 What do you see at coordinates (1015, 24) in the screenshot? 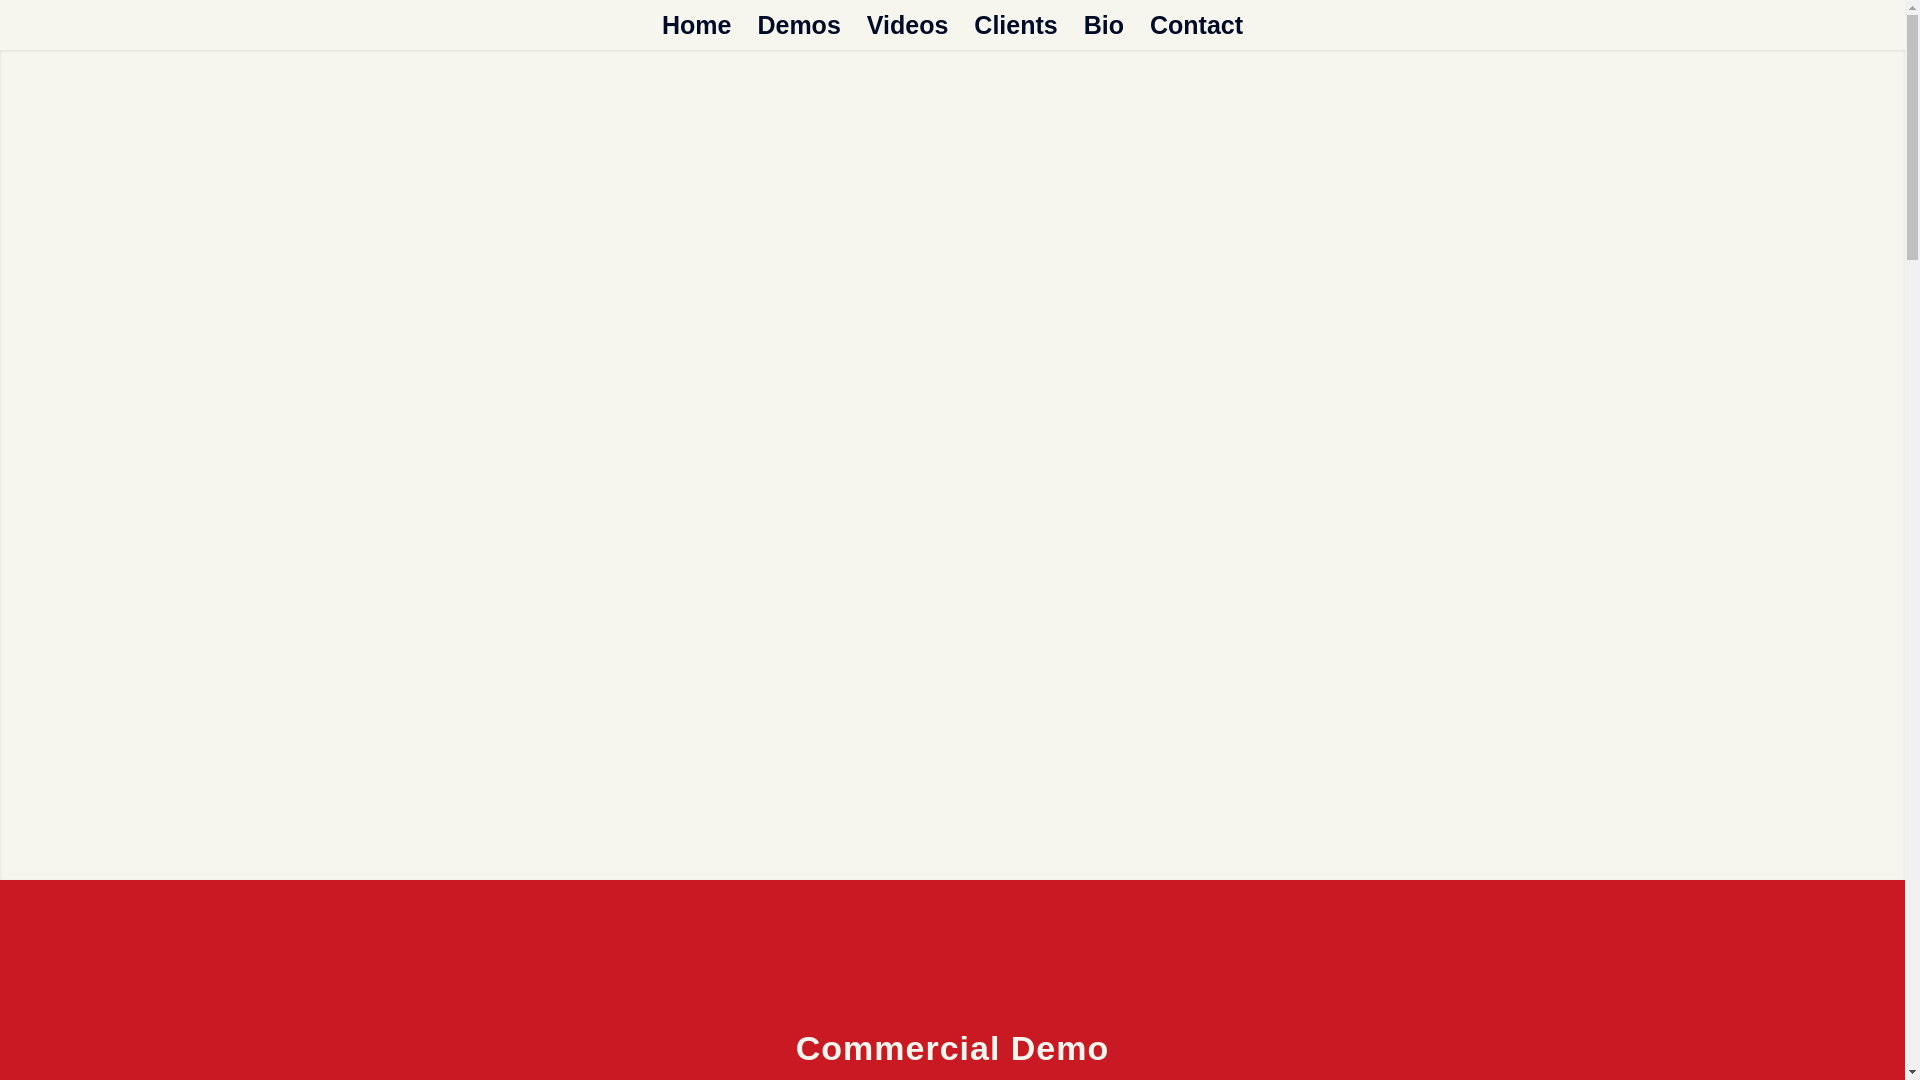
I see `Clients` at bounding box center [1015, 24].